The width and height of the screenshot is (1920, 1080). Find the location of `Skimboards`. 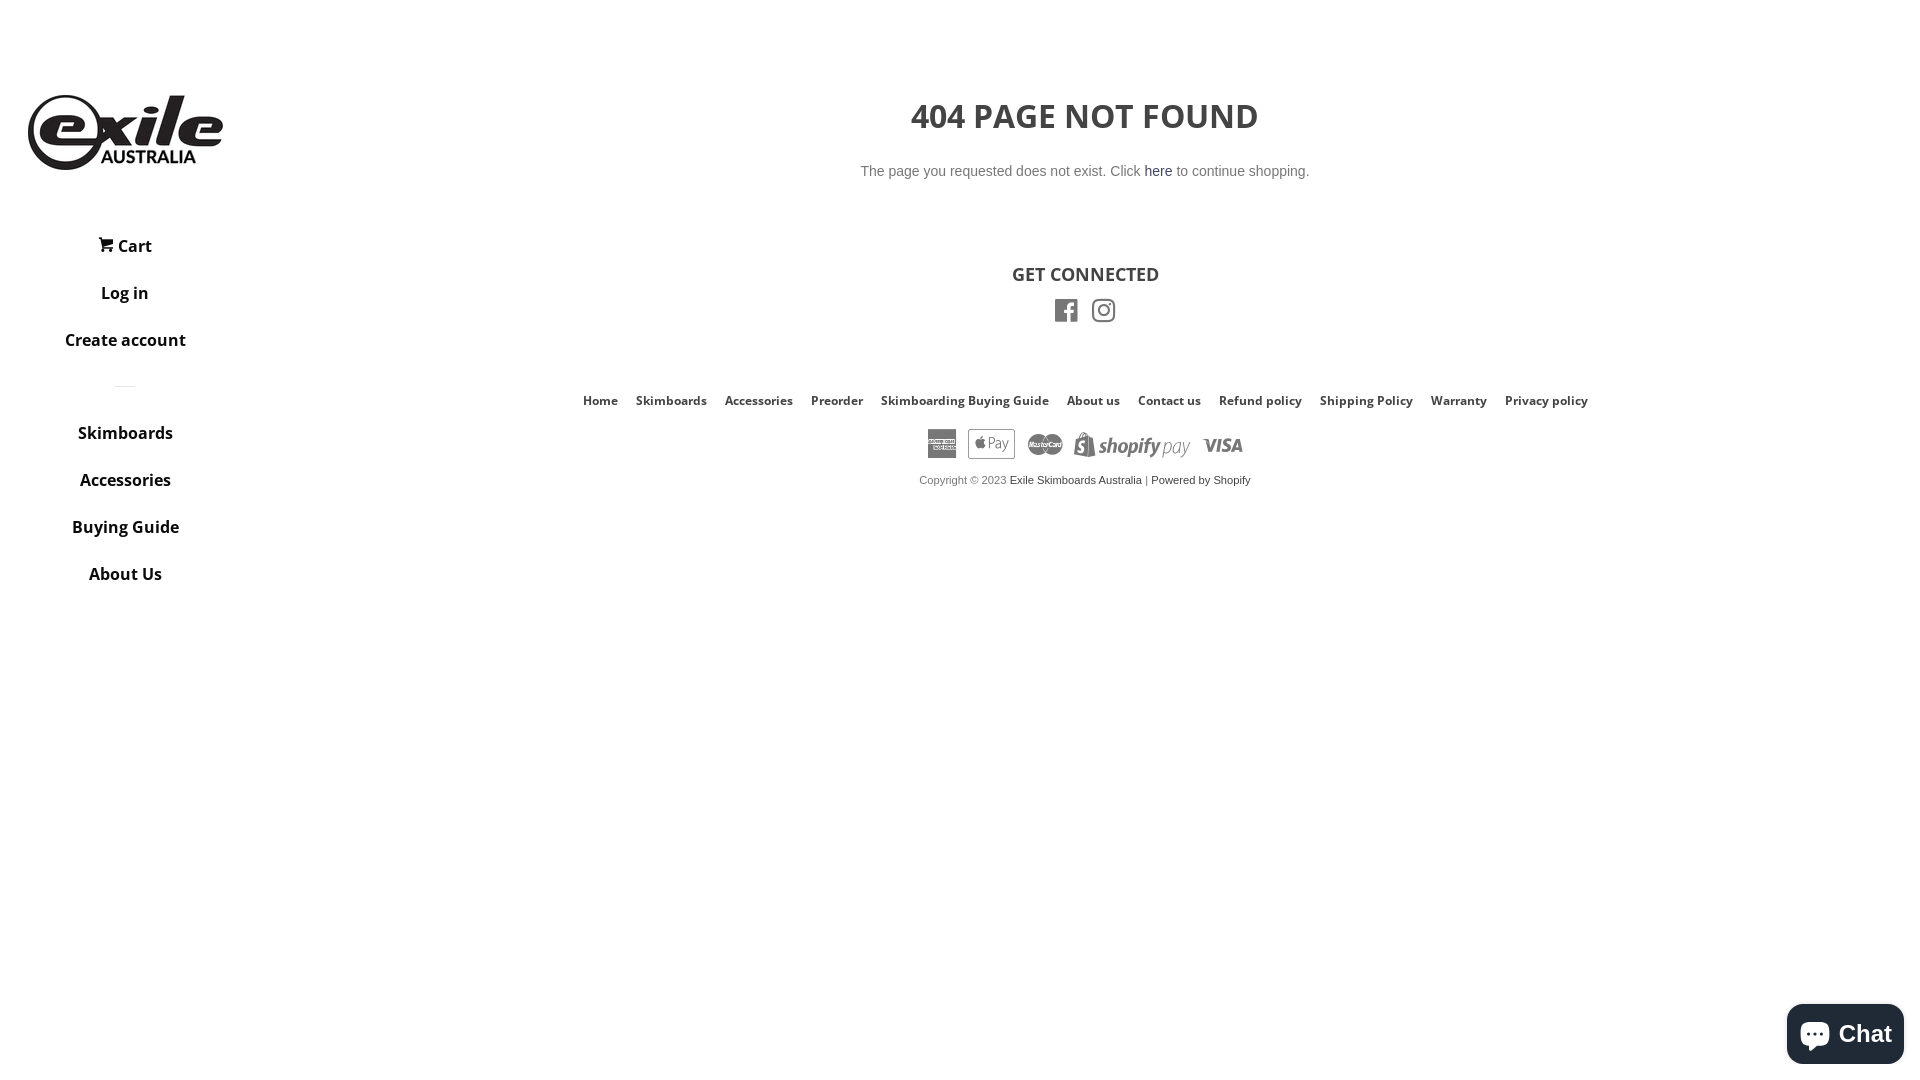

Skimboards is located at coordinates (672, 400).